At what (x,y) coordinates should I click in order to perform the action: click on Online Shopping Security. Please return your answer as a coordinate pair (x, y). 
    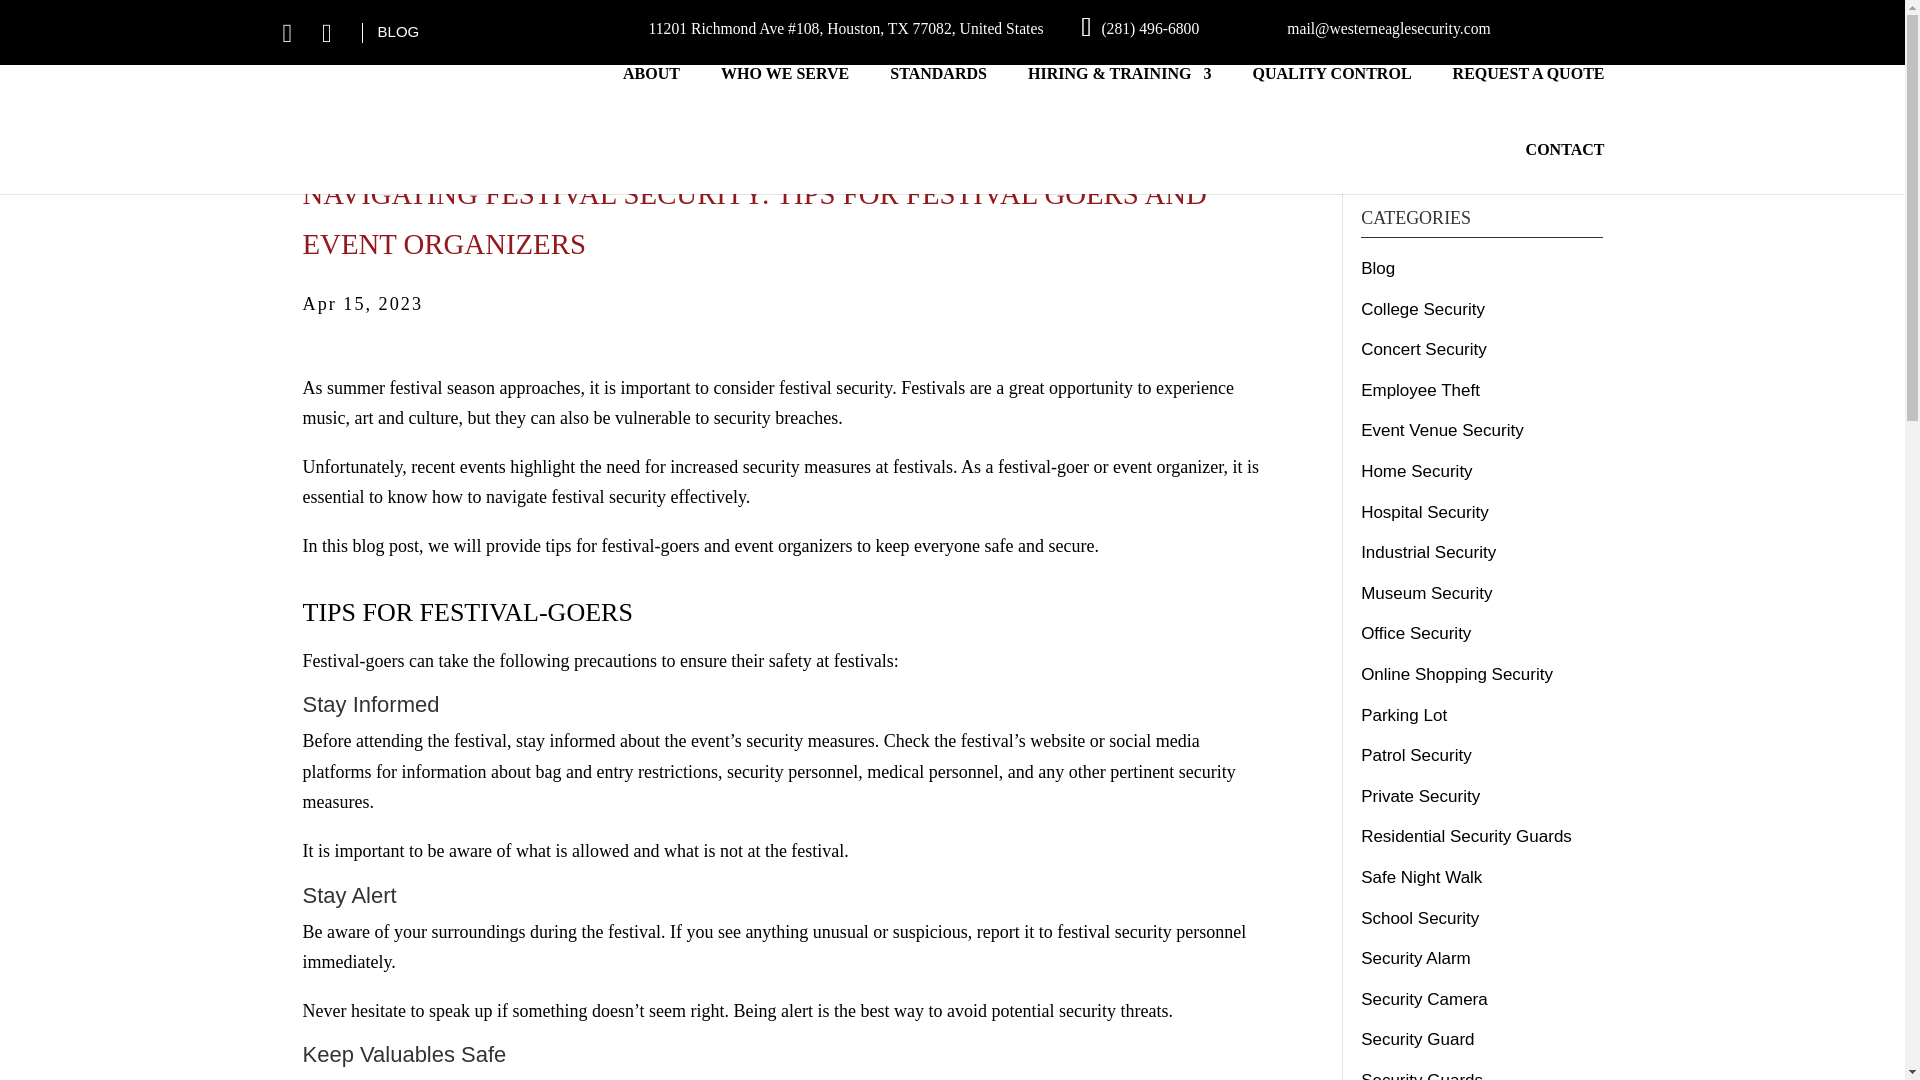
    Looking at the image, I should click on (1457, 674).